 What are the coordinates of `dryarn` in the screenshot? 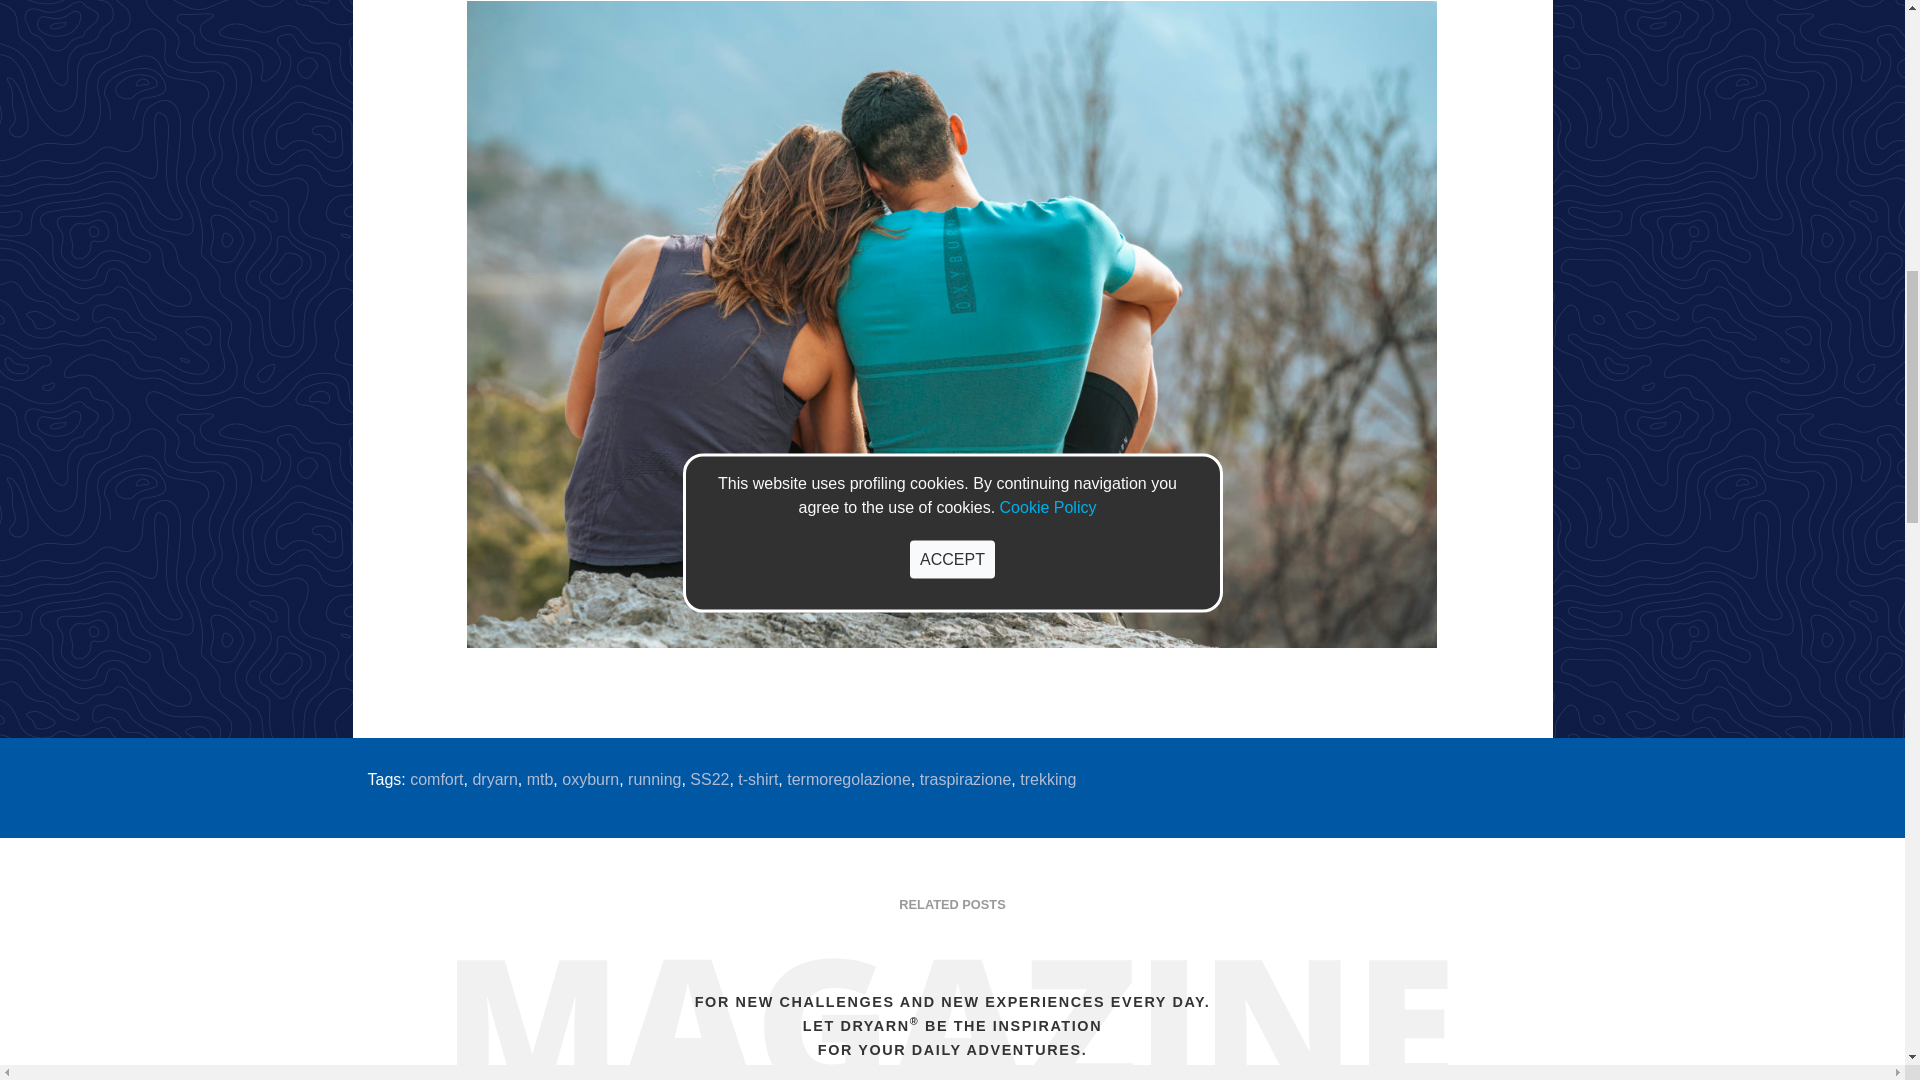 It's located at (494, 780).